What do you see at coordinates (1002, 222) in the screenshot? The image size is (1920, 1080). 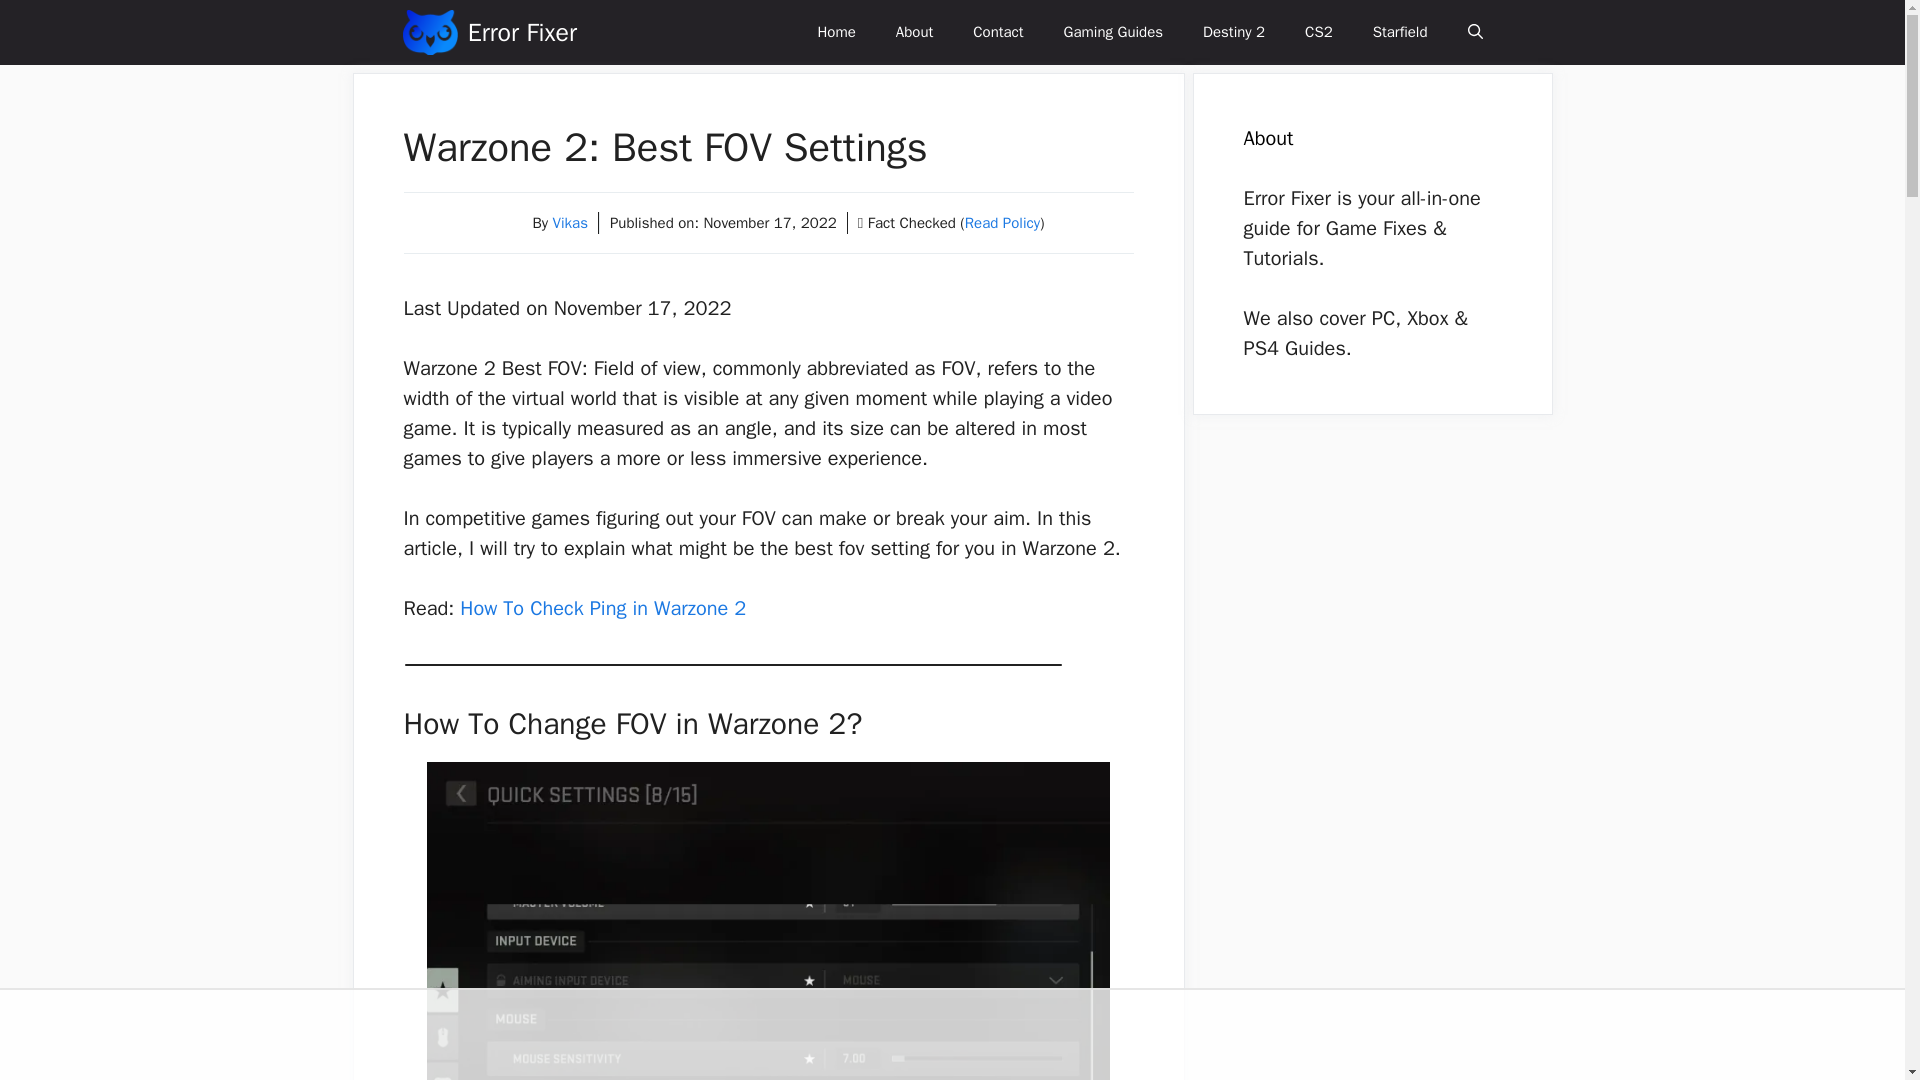 I see `Read Policy` at bounding box center [1002, 222].